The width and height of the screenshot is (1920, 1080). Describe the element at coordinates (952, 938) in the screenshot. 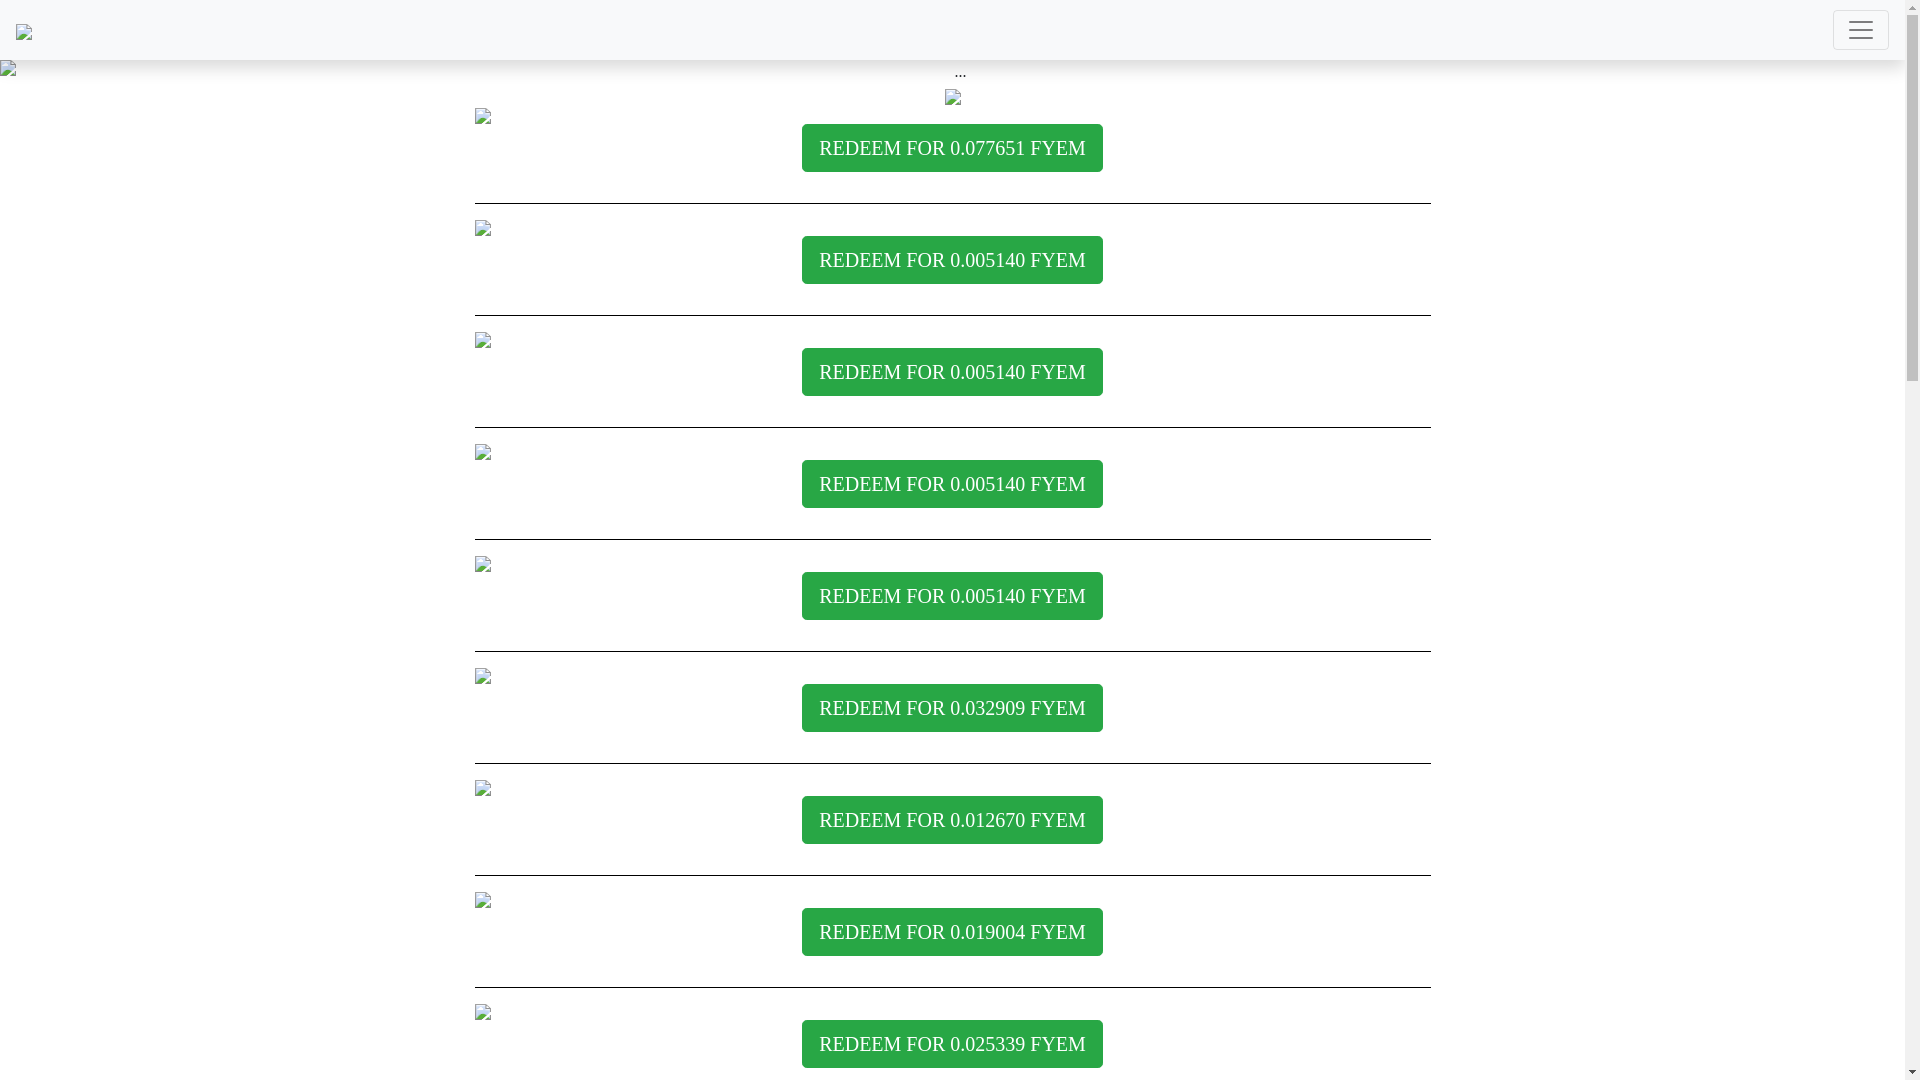

I see `REDEEM FOR 0.019004 FYEM` at that location.